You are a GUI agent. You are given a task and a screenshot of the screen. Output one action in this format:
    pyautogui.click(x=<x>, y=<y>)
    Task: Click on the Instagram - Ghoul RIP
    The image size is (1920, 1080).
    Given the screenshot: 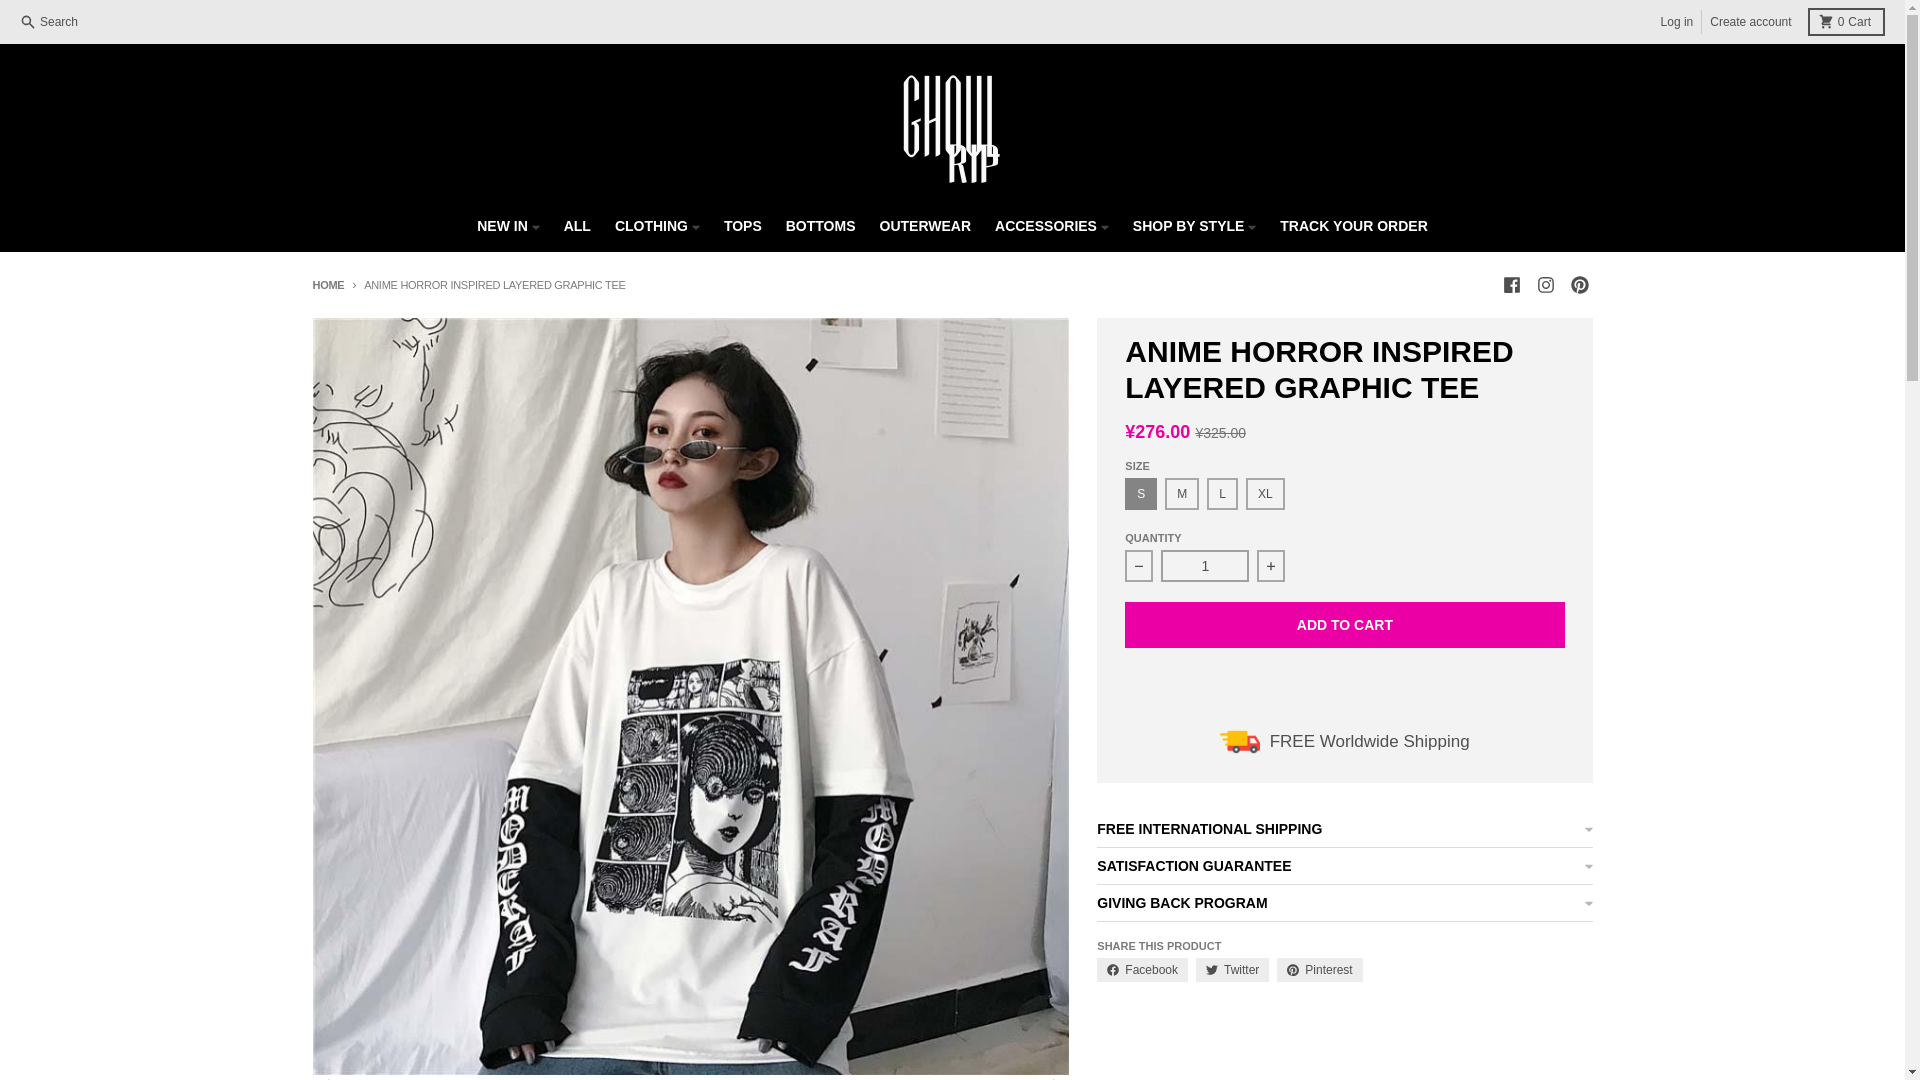 What is the action you would take?
    pyautogui.click(x=1205, y=566)
    